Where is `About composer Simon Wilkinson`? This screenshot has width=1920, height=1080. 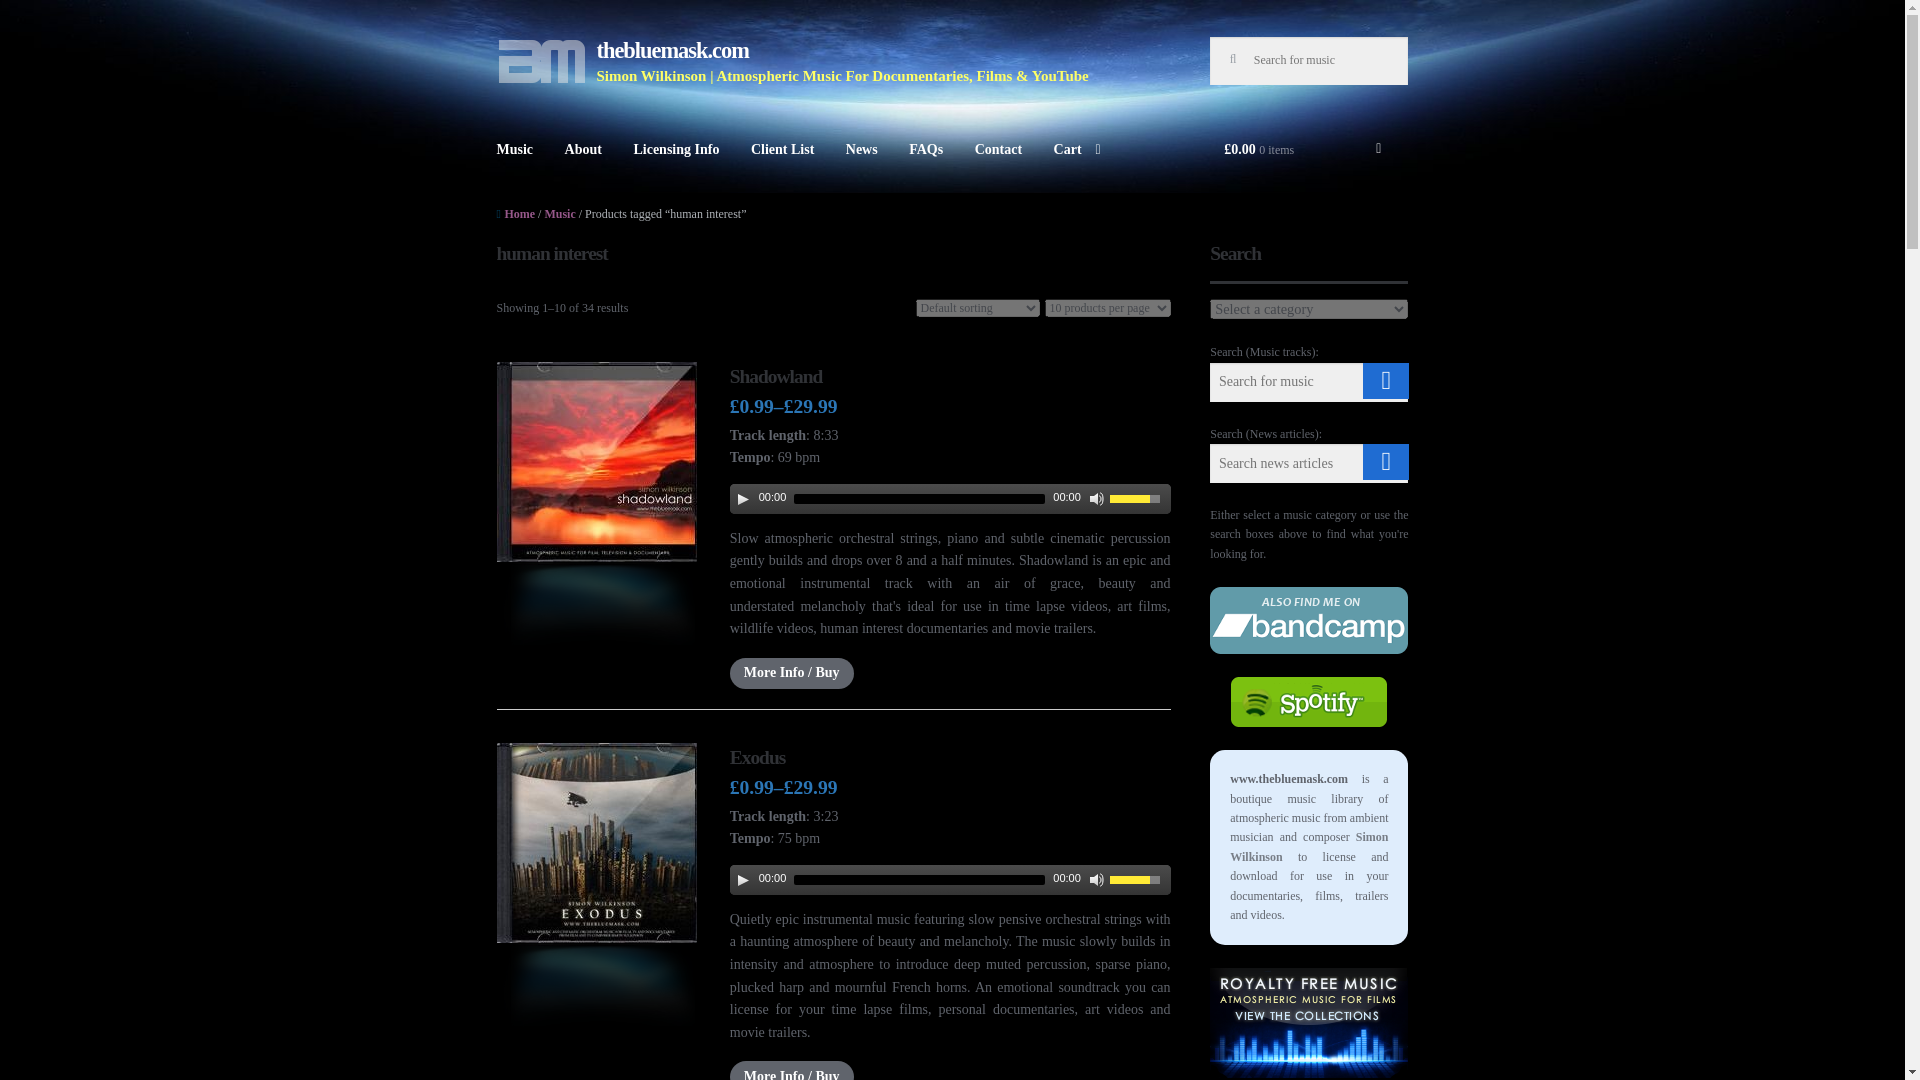
About composer Simon Wilkinson is located at coordinates (584, 166).